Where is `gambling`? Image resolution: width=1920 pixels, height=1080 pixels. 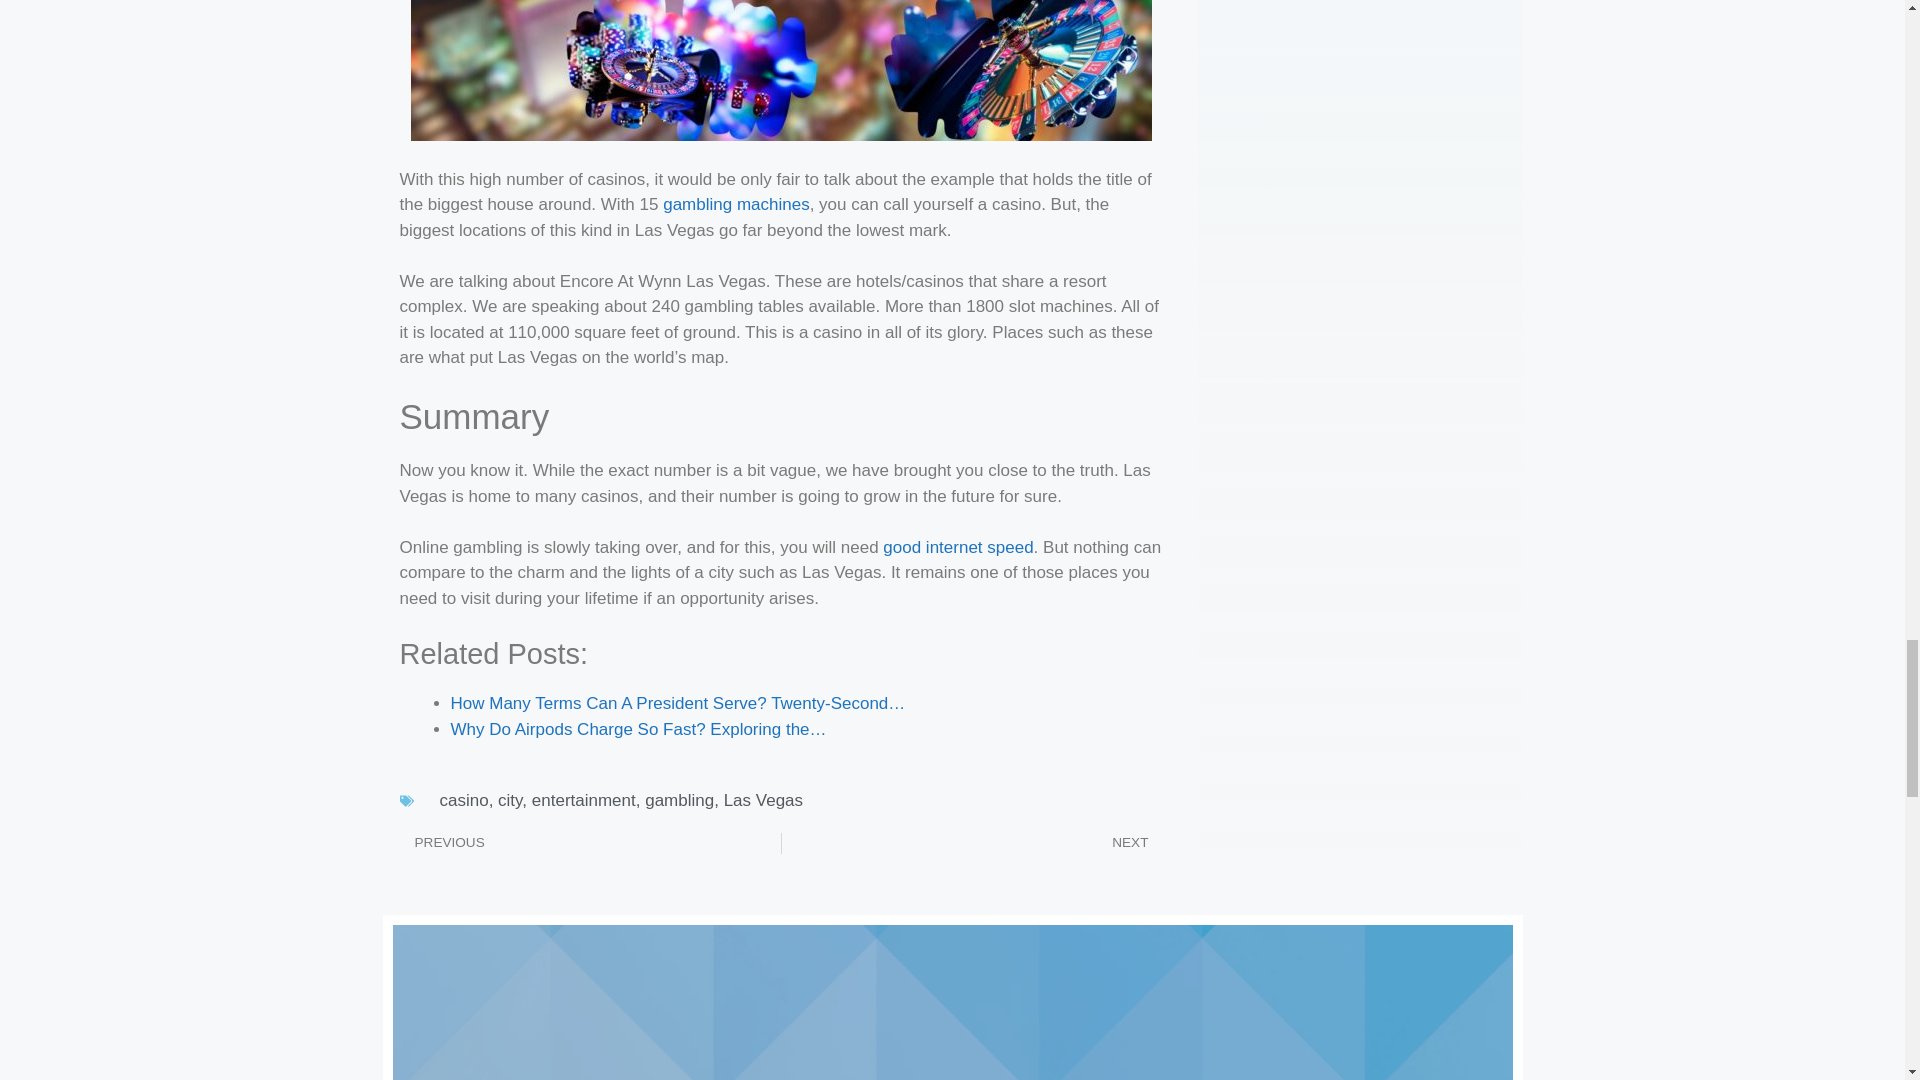 gambling is located at coordinates (680, 800).